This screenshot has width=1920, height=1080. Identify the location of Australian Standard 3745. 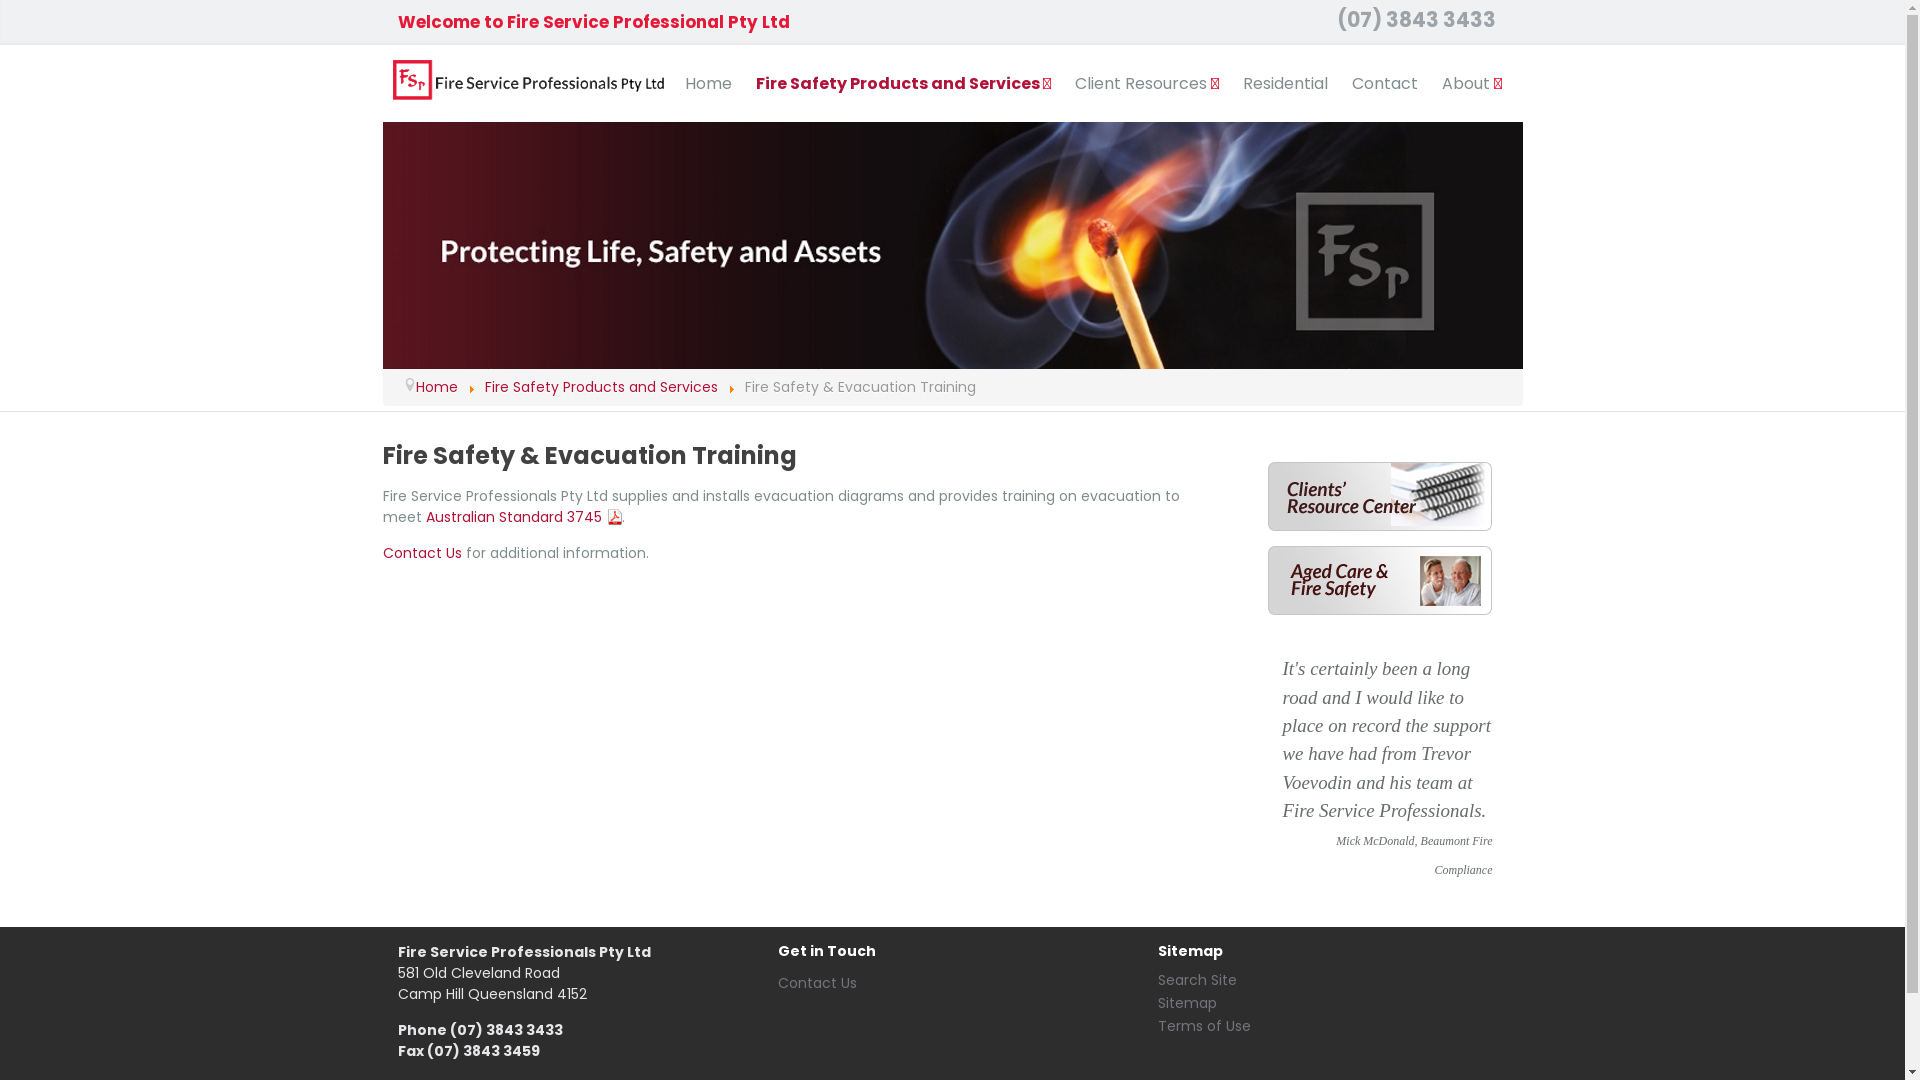
(524, 517).